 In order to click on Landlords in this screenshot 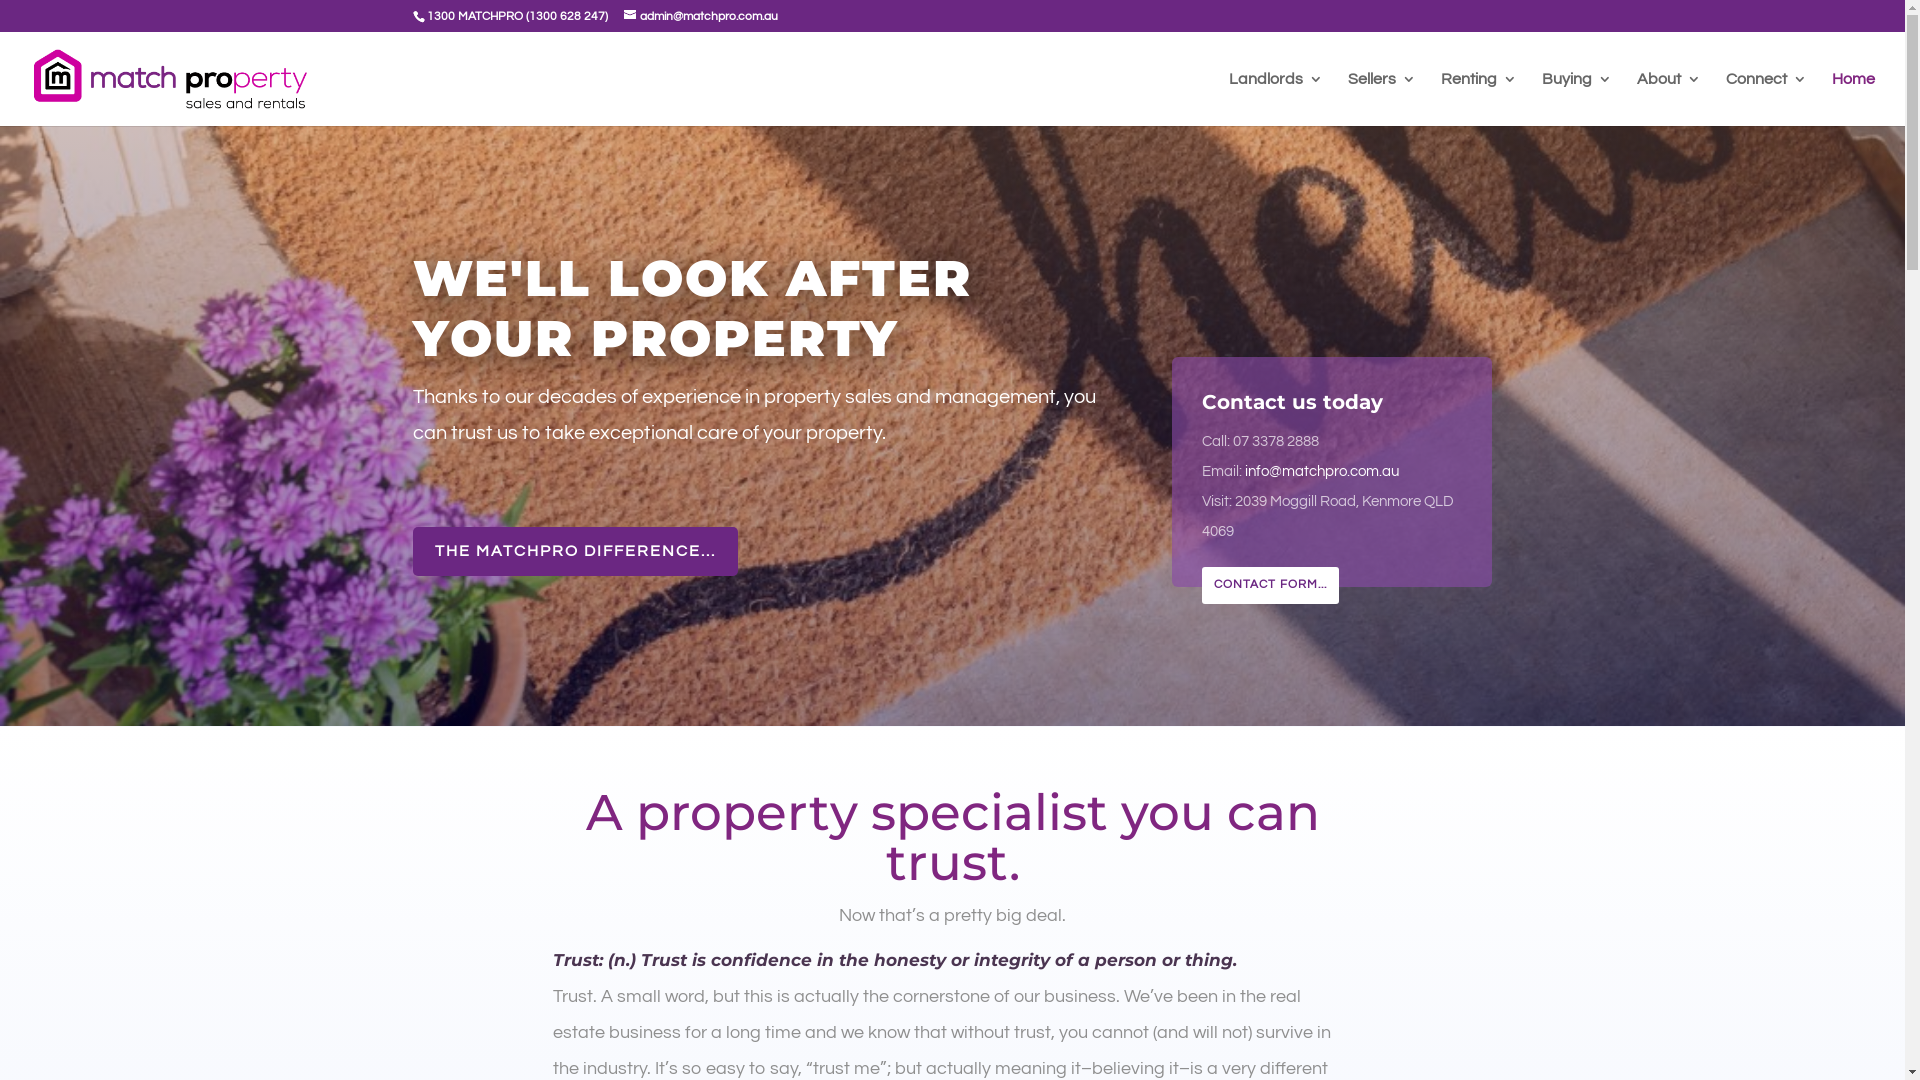, I will do `click(1276, 99)`.